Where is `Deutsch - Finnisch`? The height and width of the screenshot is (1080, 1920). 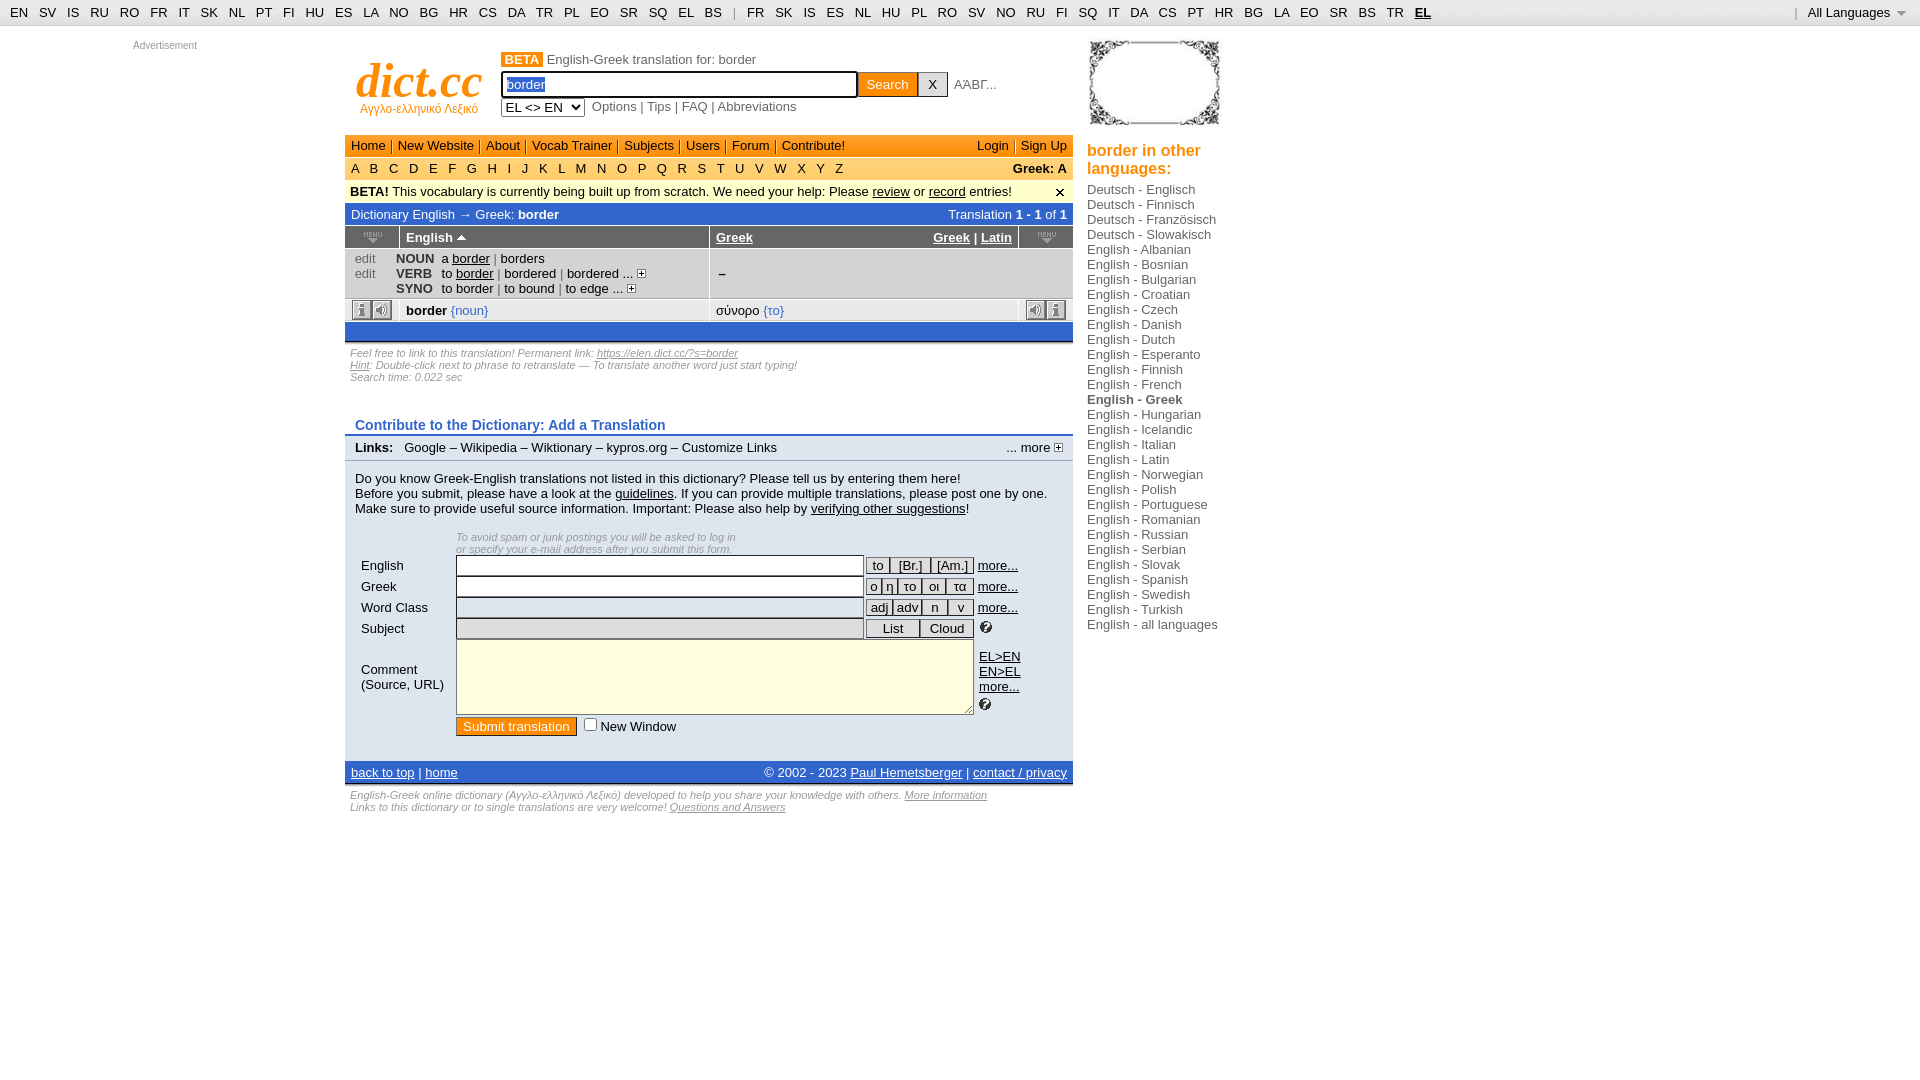 Deutsch - Finnisch is located at coordinates (1141, 204).